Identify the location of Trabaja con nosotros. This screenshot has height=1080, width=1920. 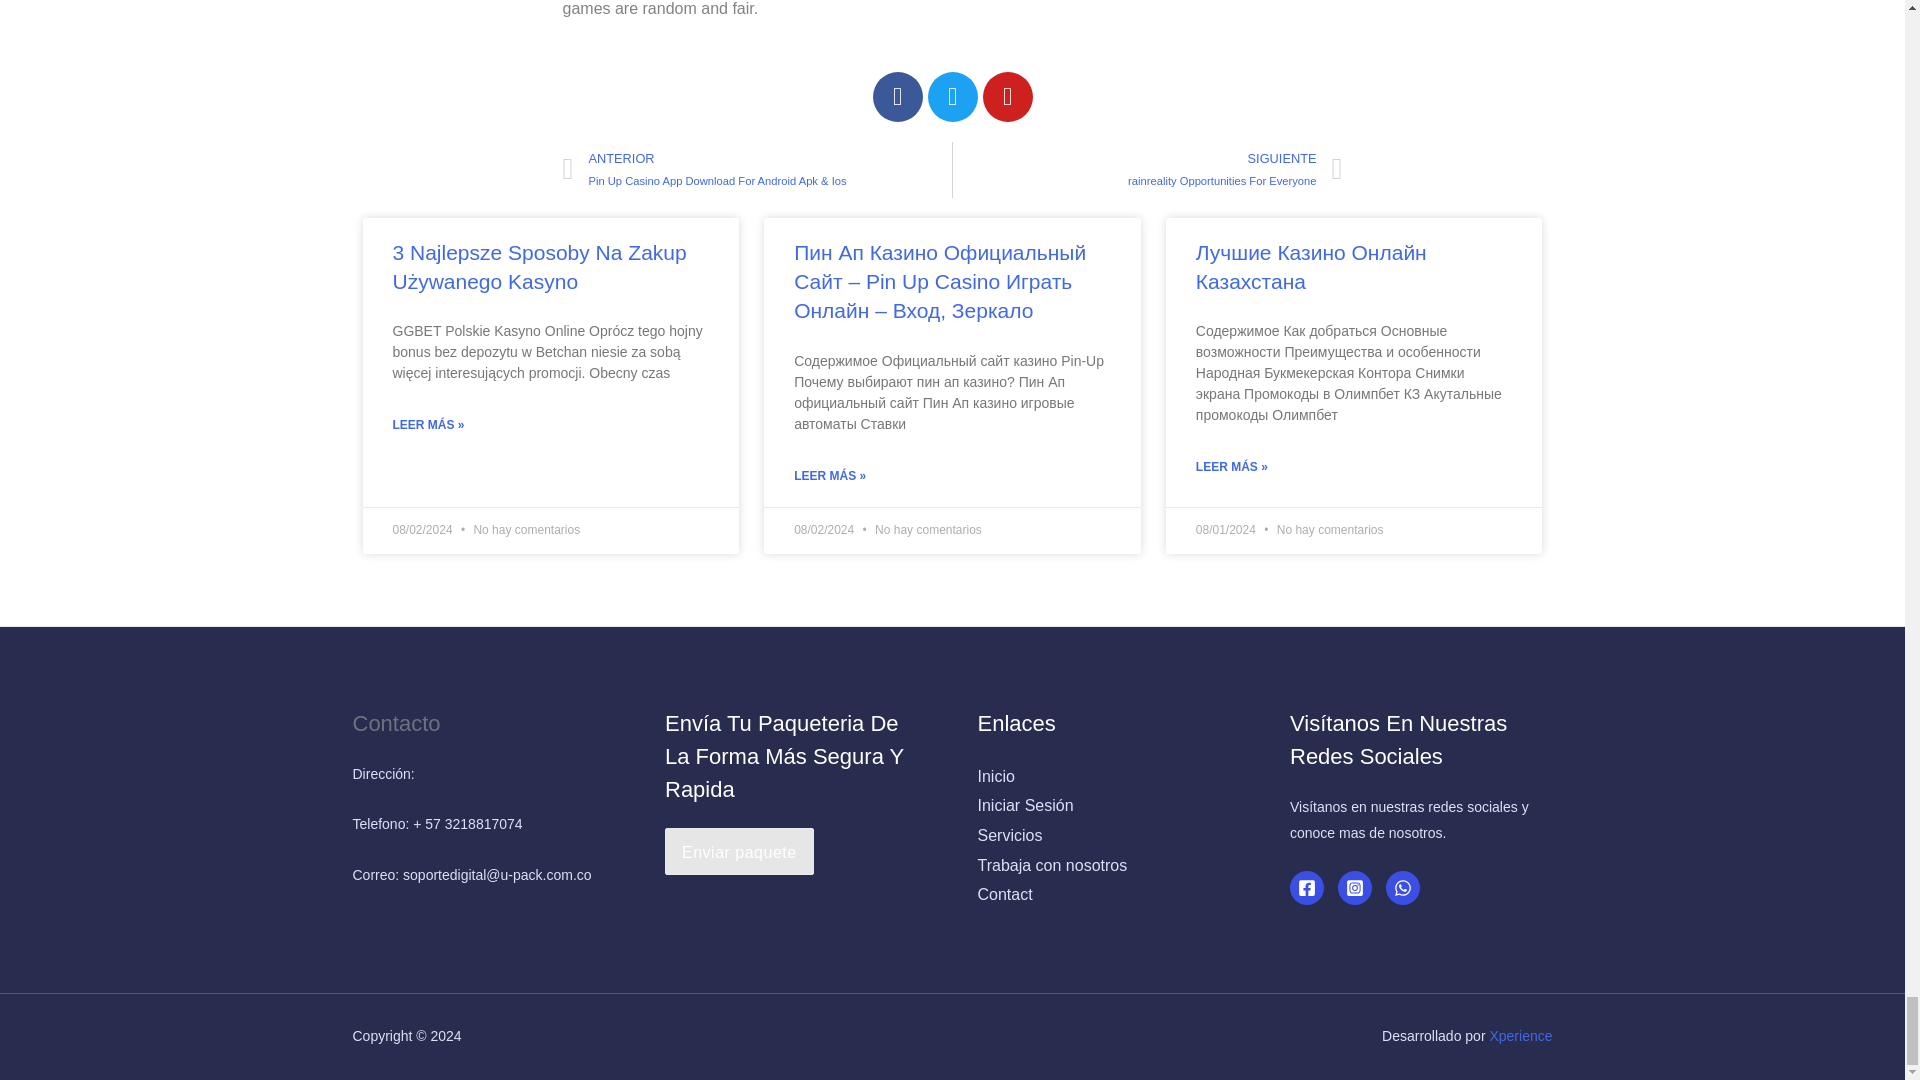
(1052, 865).